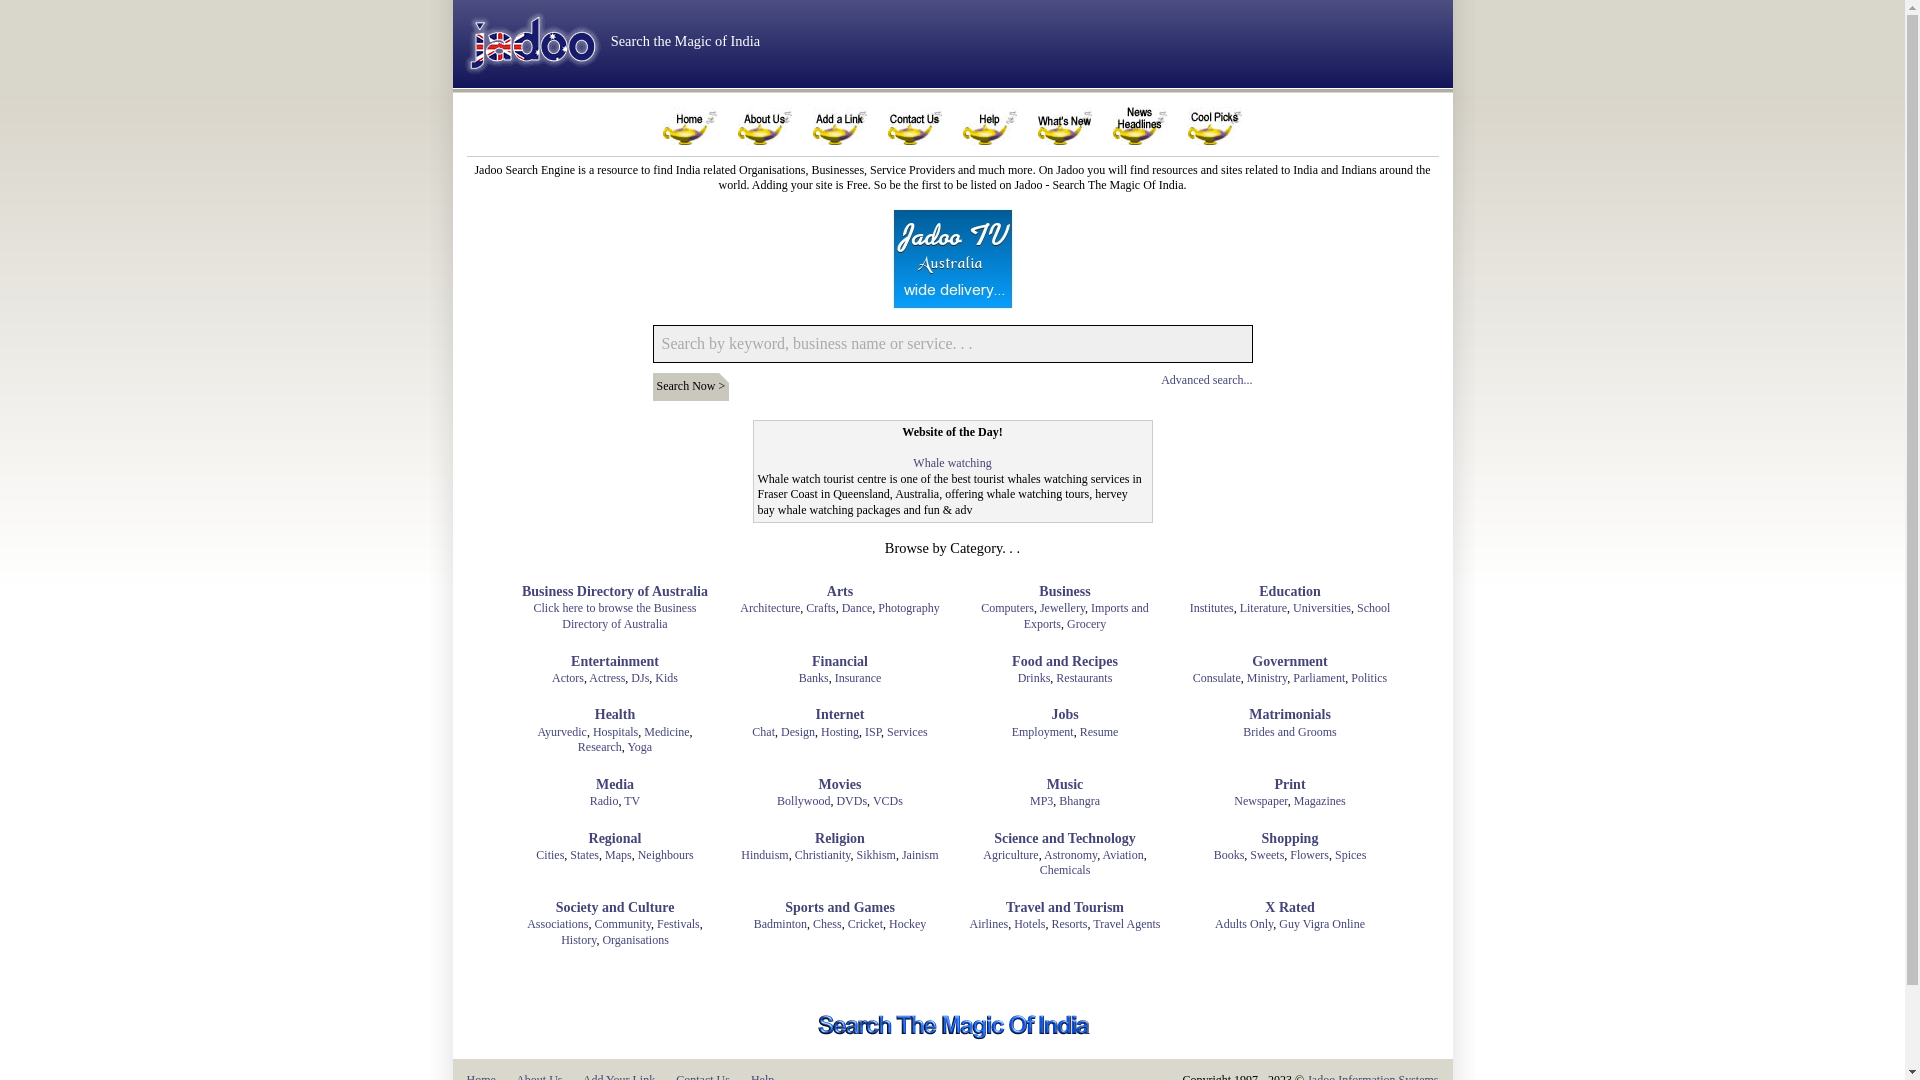 This screenshot has height=1080, width=1920. What do you see at coordinates (1066, 870) in the screenshot?
I see `Chemicals` at bounding box center [1066, 870].